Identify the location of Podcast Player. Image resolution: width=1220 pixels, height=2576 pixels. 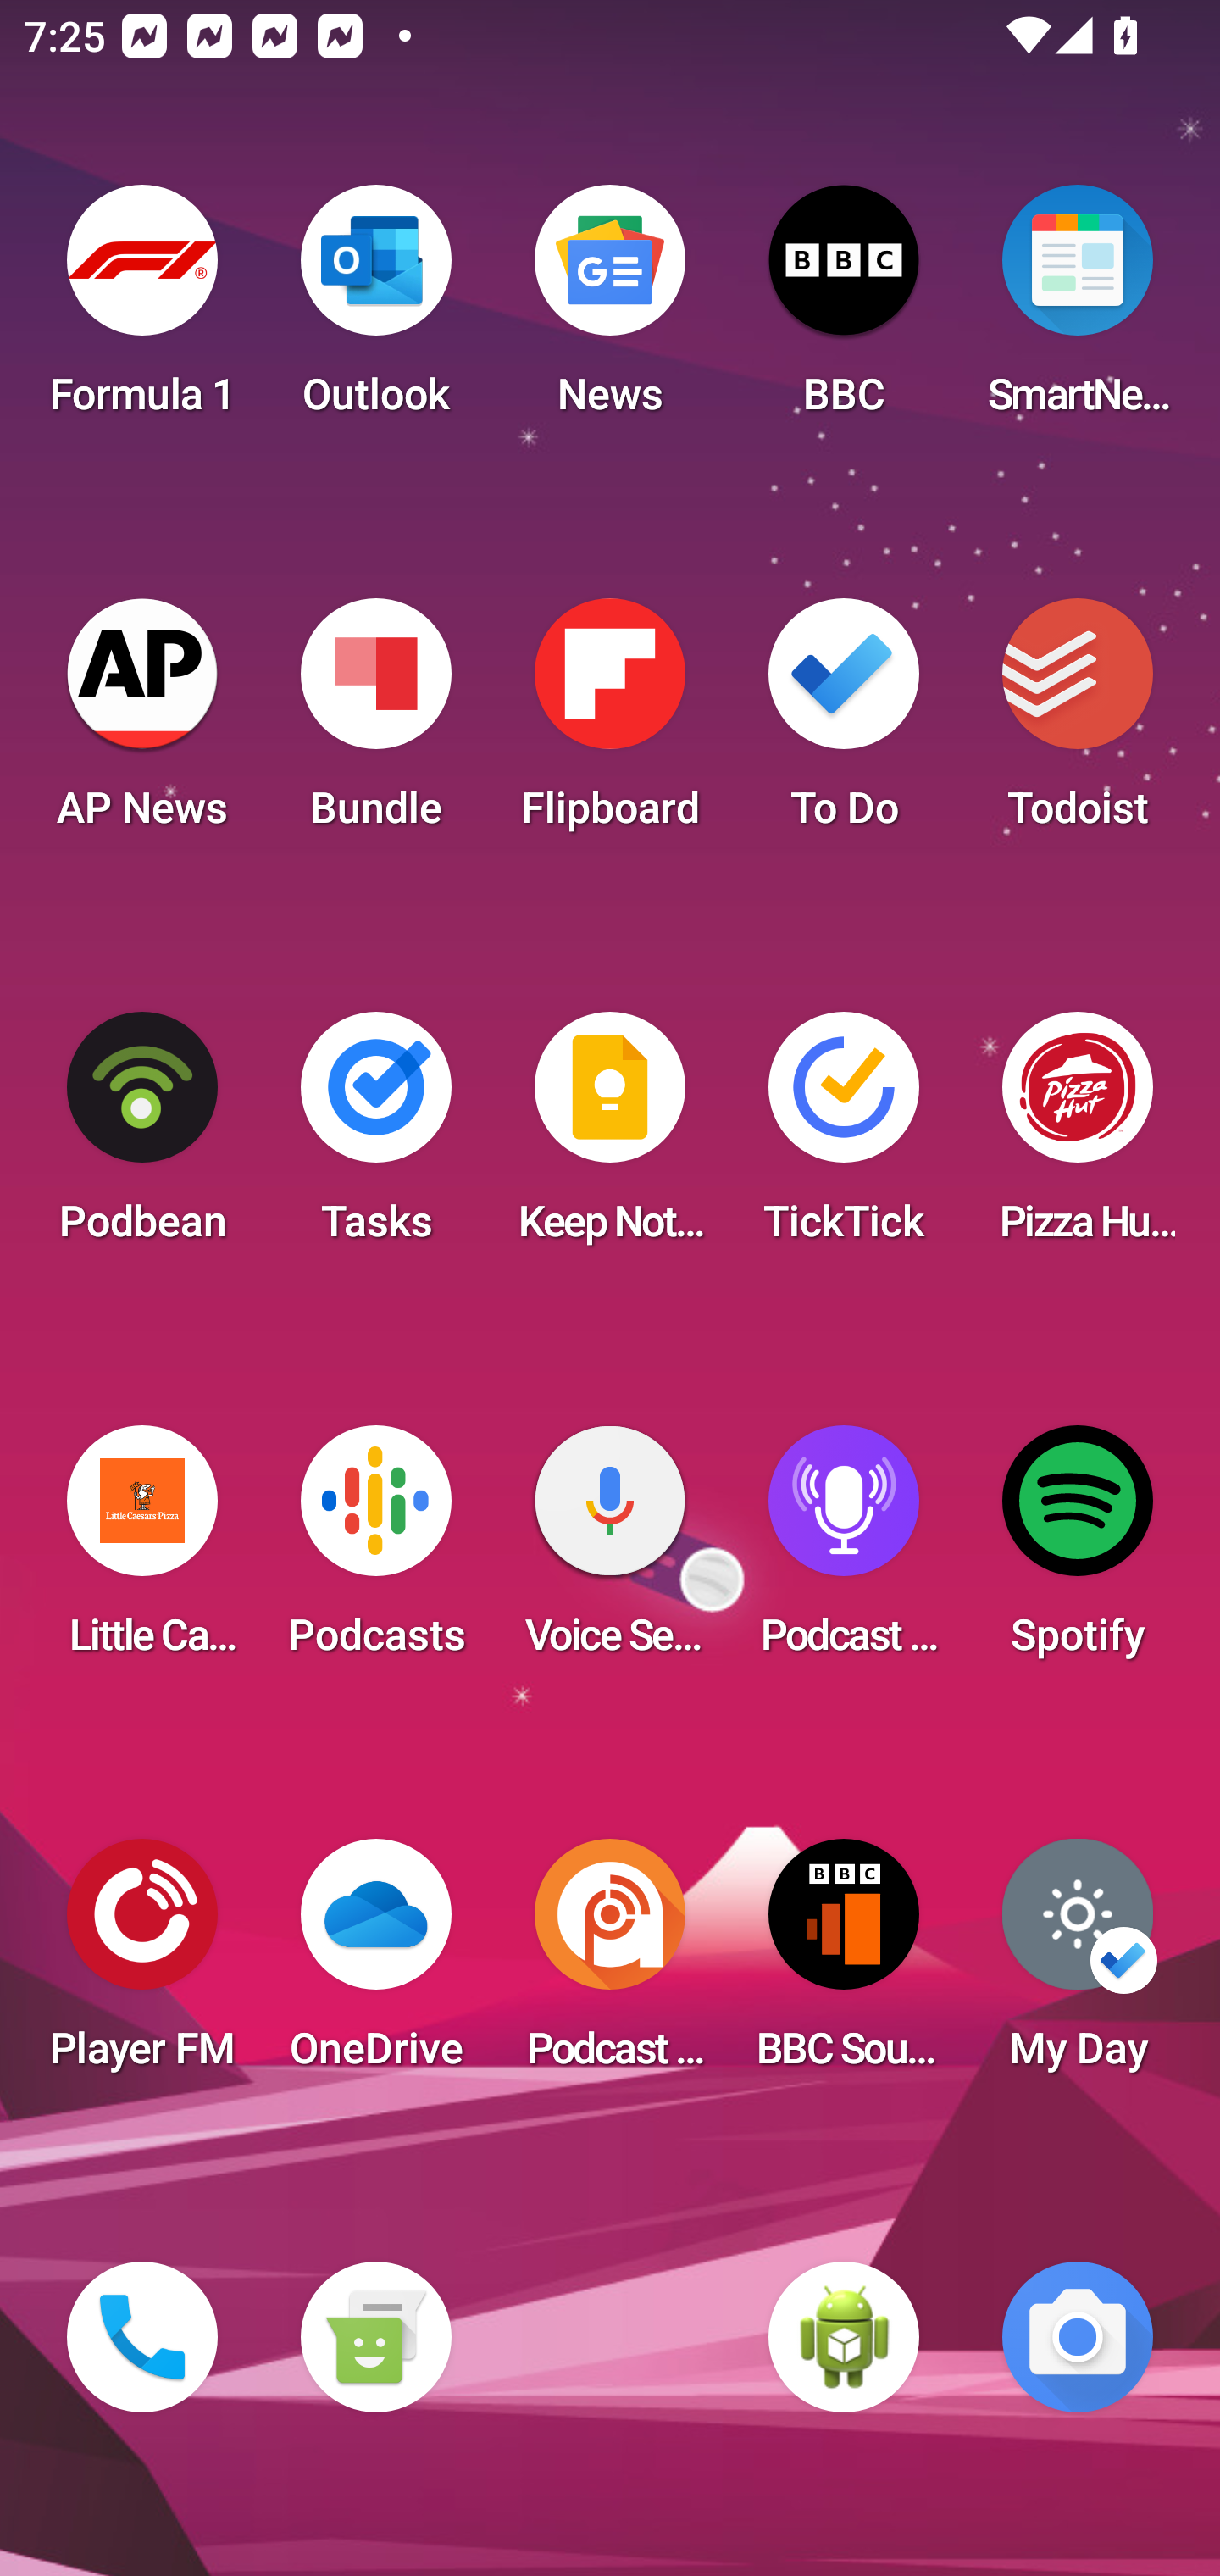
(844, 1551).